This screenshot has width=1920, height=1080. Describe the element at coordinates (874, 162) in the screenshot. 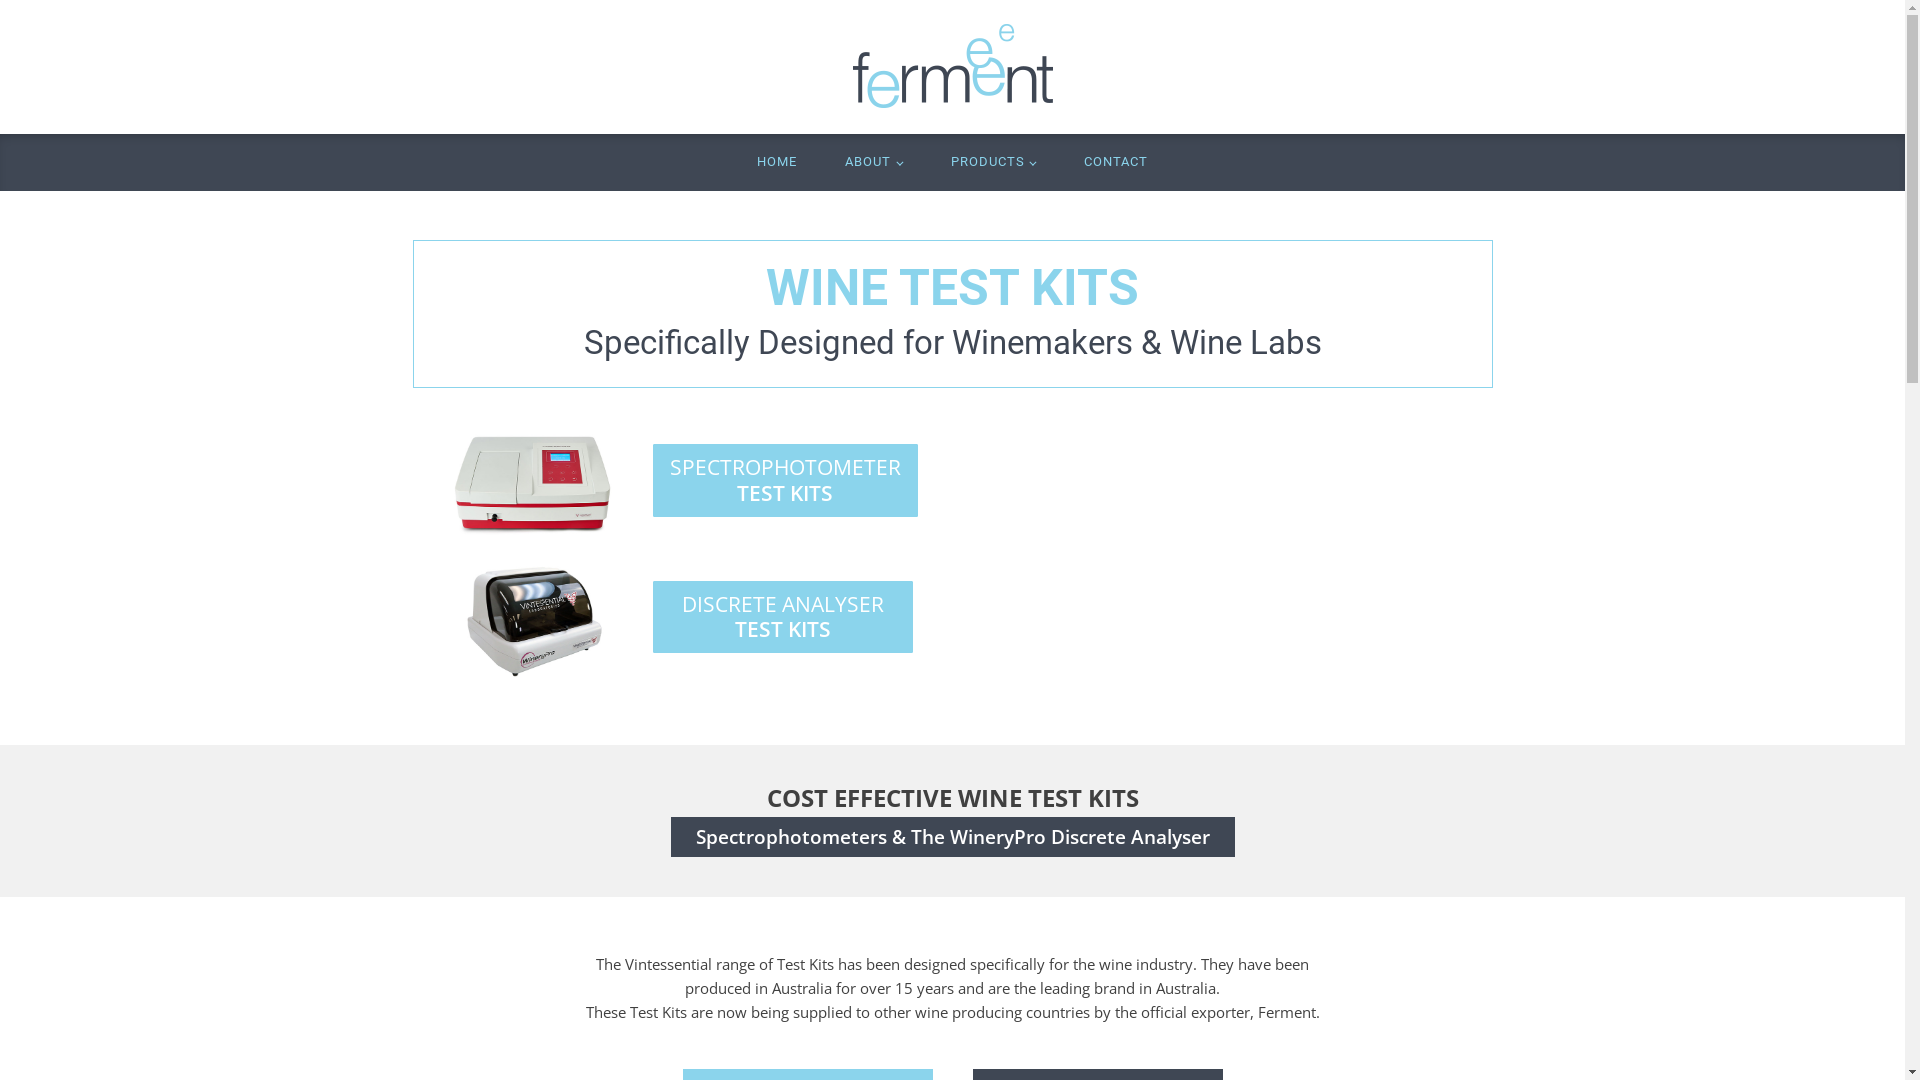

I see `ABOUT` at that location.